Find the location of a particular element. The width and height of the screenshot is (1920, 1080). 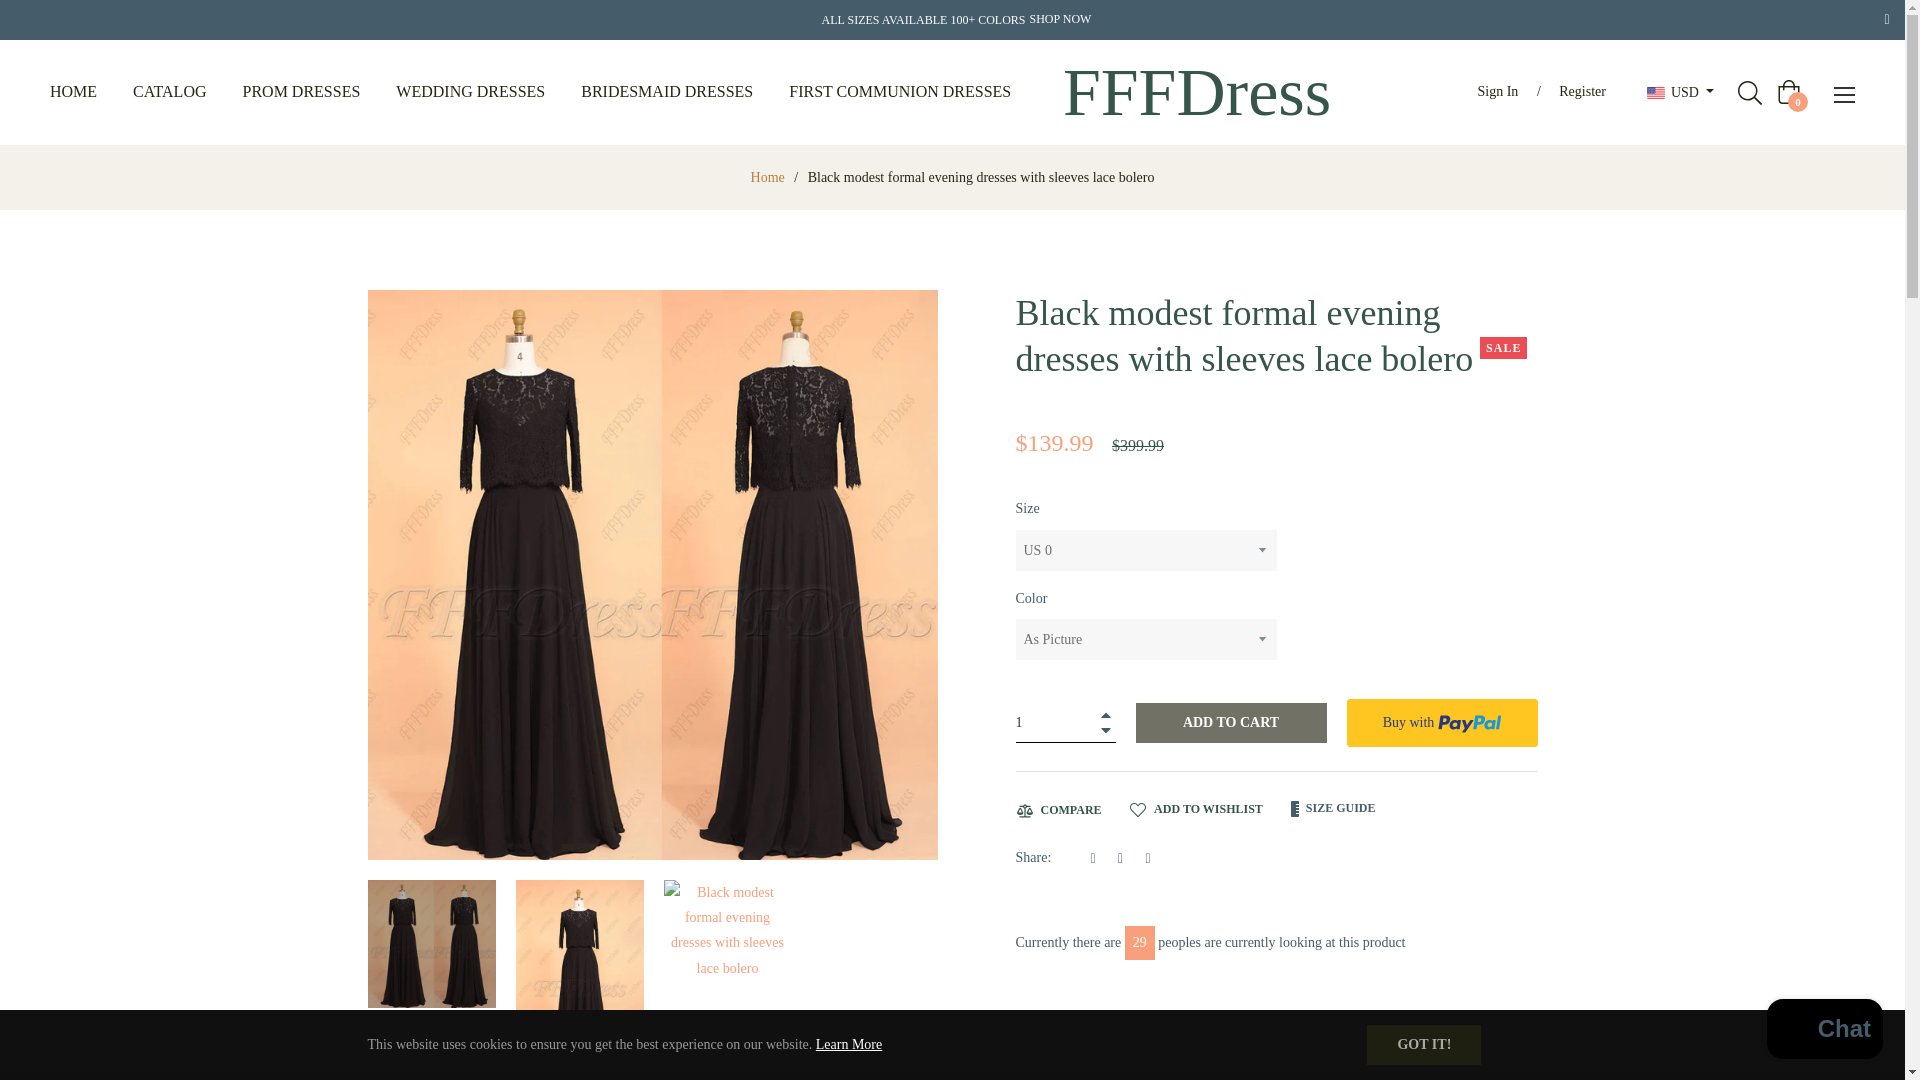

FFFDress is located at coordinates (1196, 92).